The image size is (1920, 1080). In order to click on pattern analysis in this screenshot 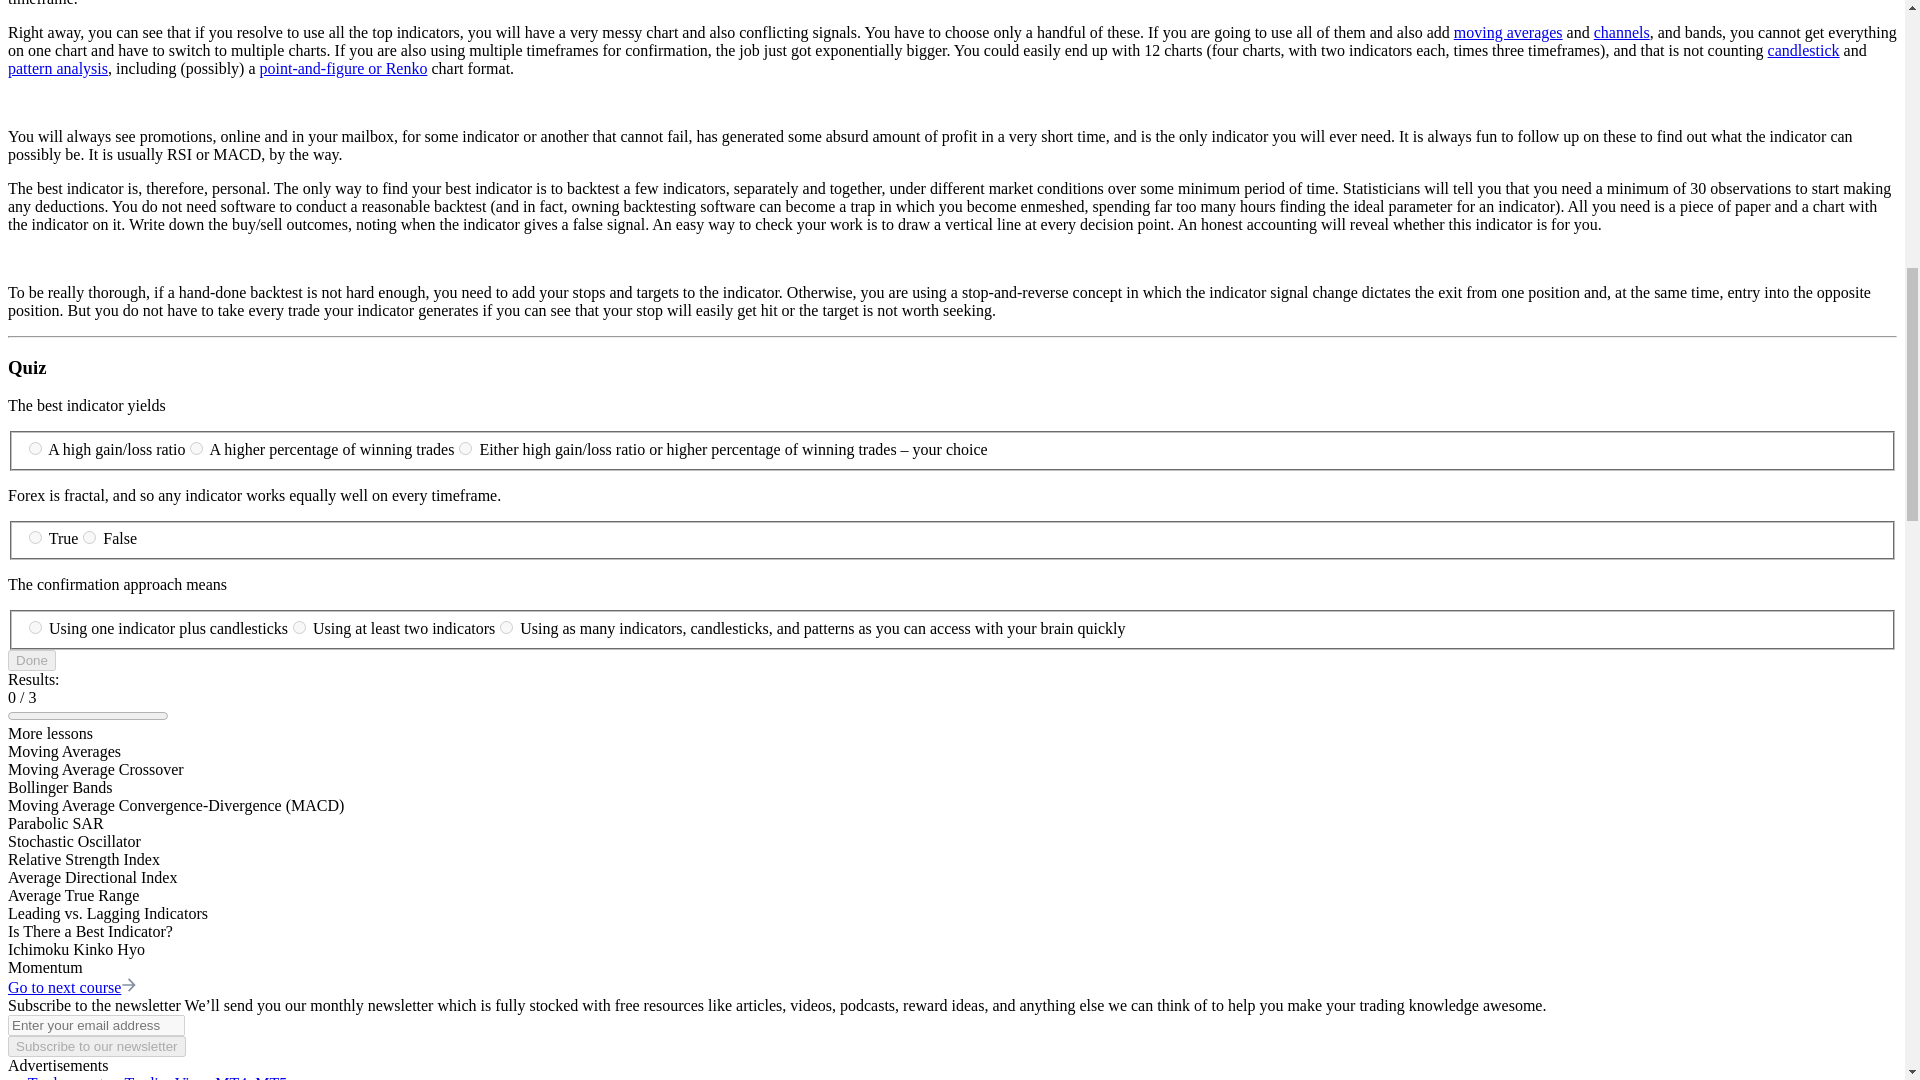, I will do `click(57, 68)`.